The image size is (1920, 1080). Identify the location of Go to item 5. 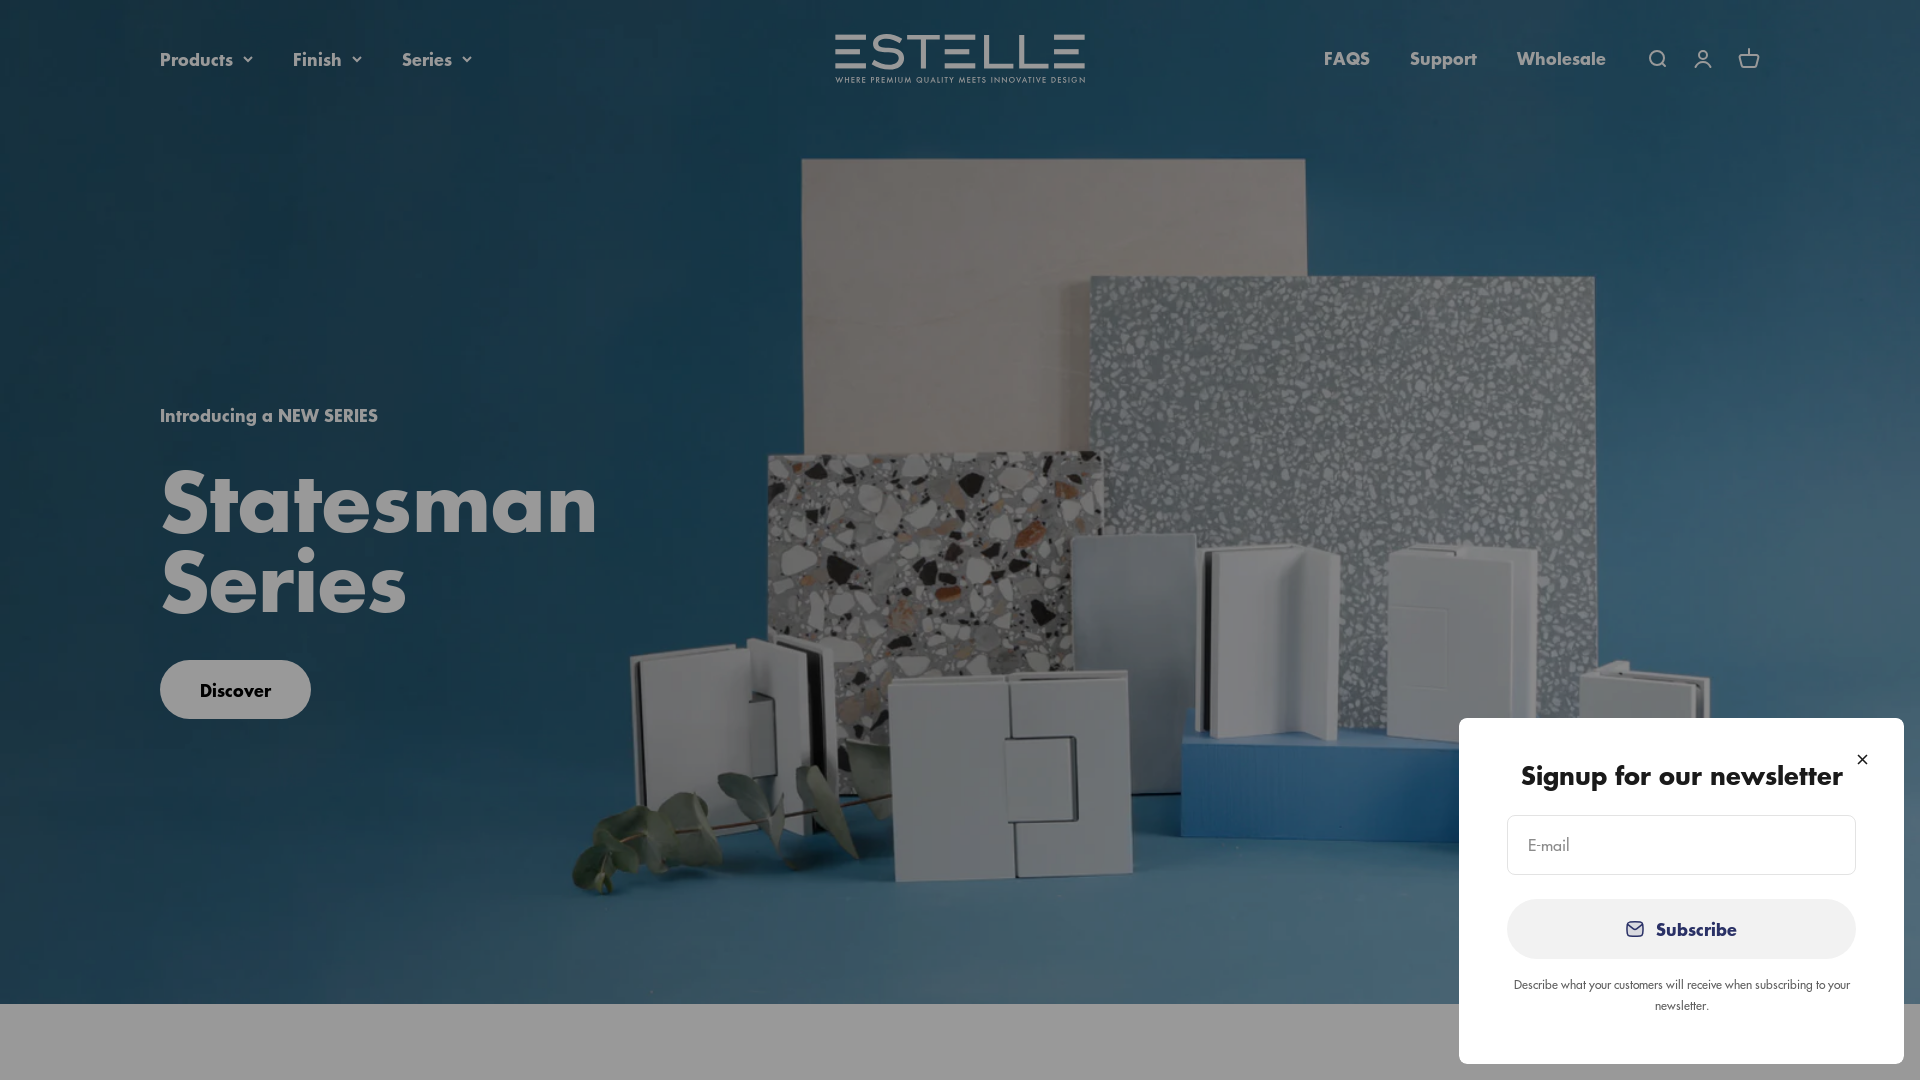
(1860, 944).